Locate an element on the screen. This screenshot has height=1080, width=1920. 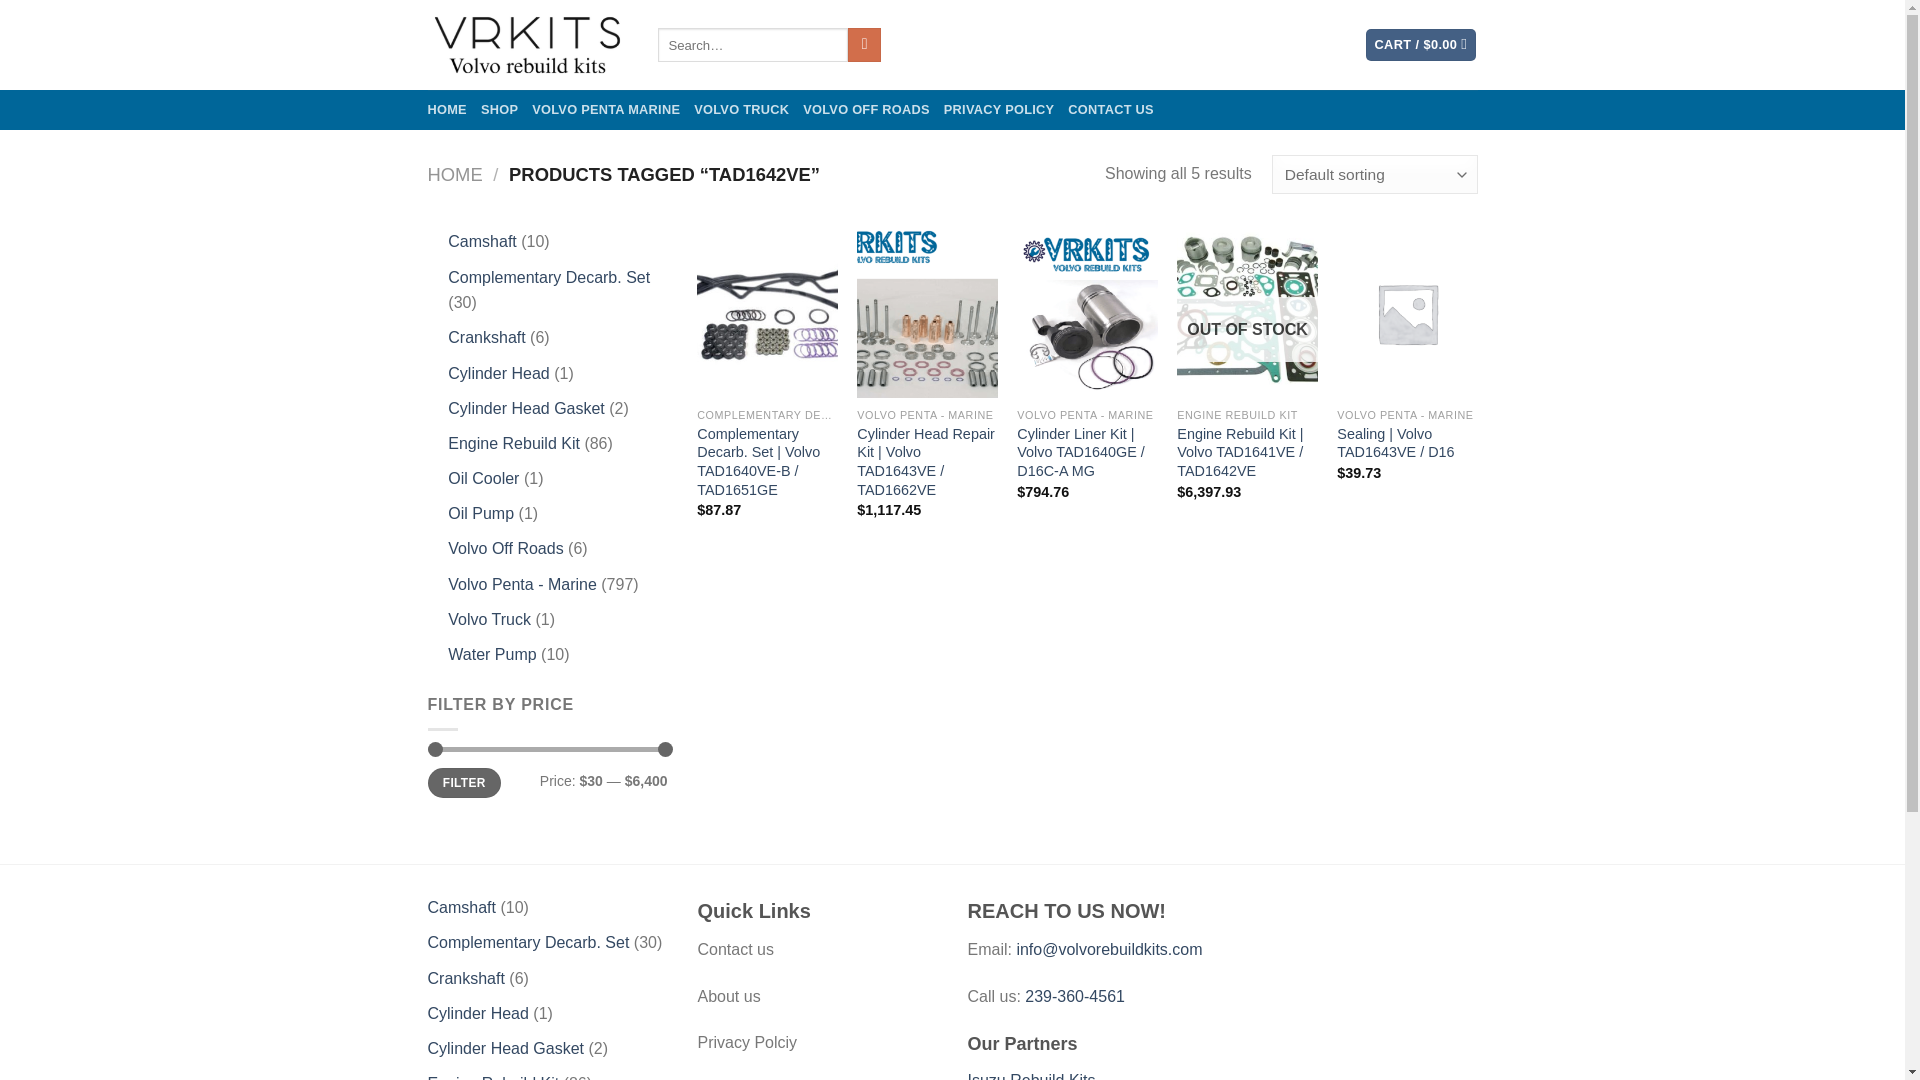
VOLVO TRUCK is located at coordinates (741, 109).